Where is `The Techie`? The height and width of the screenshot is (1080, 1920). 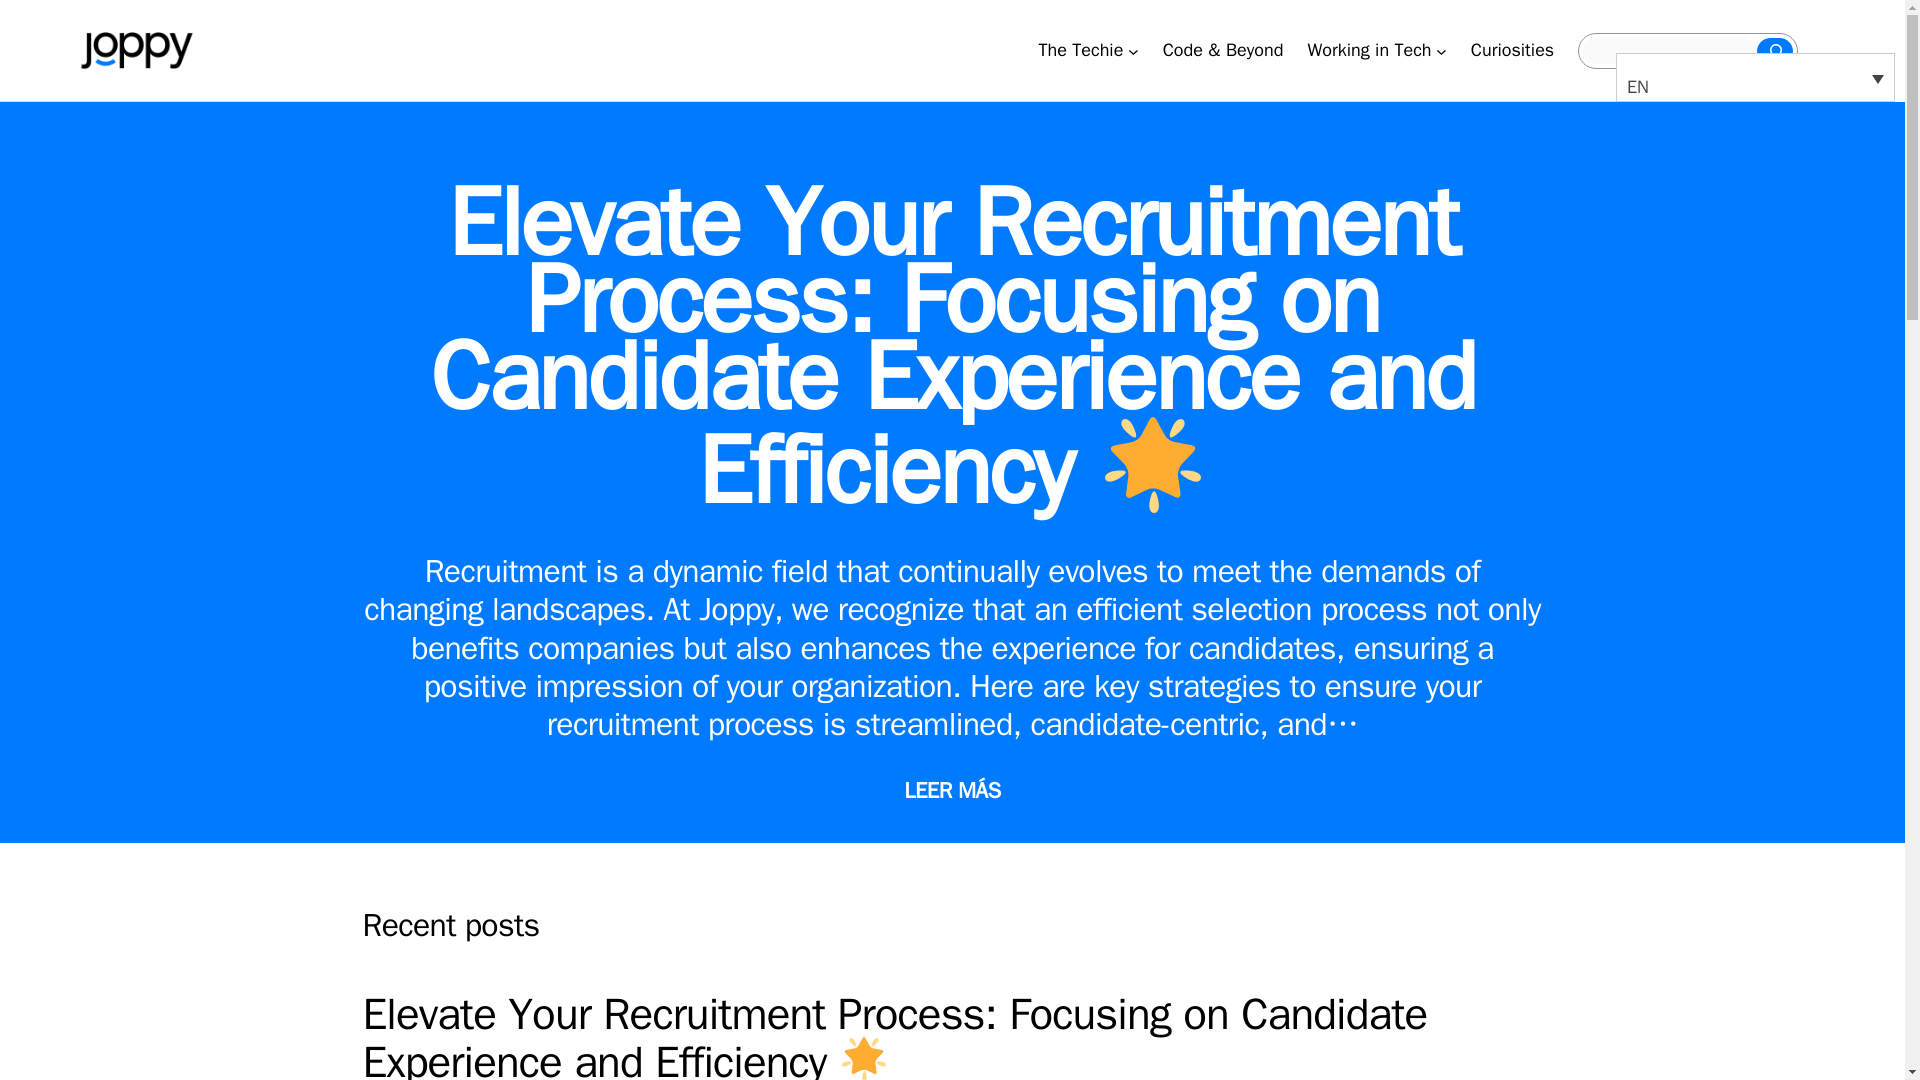 The Techie is located at coordinates (1080, 50).